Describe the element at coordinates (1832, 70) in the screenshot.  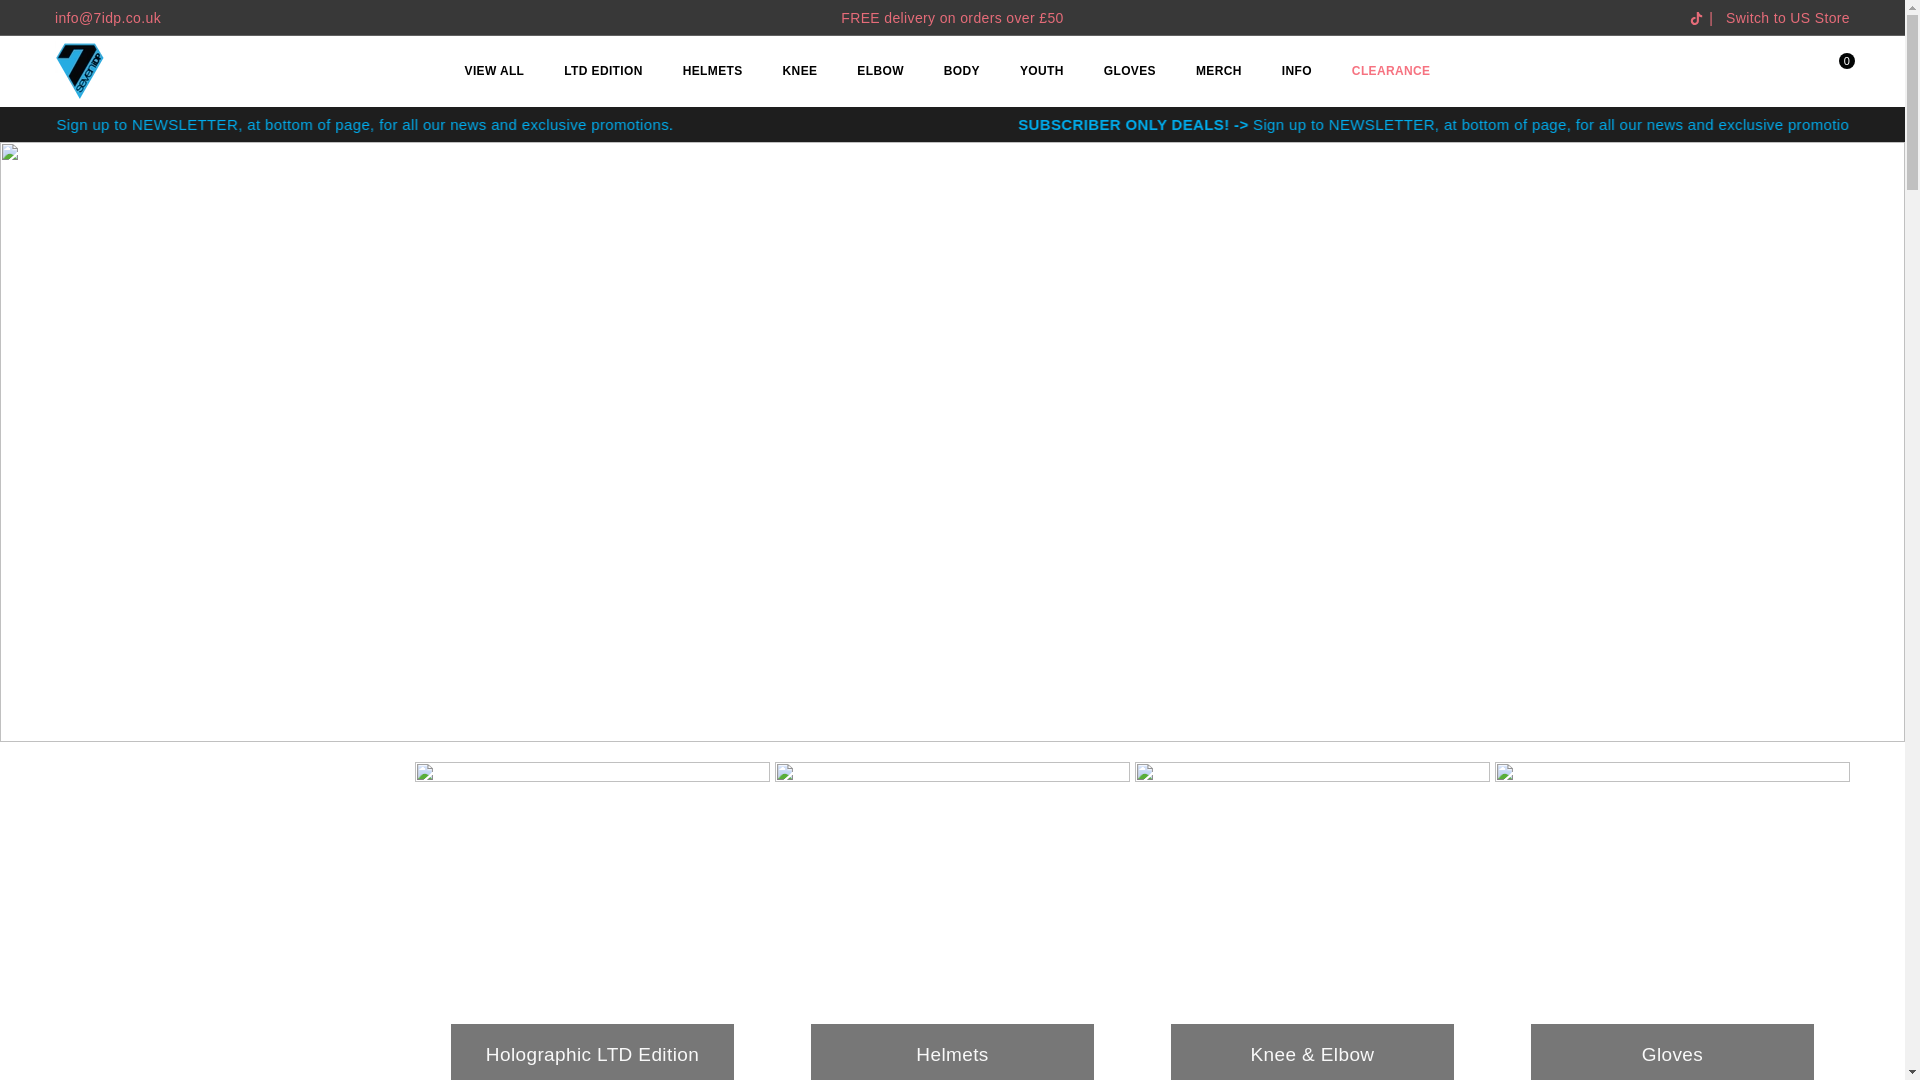
I see `Cart` at that location.